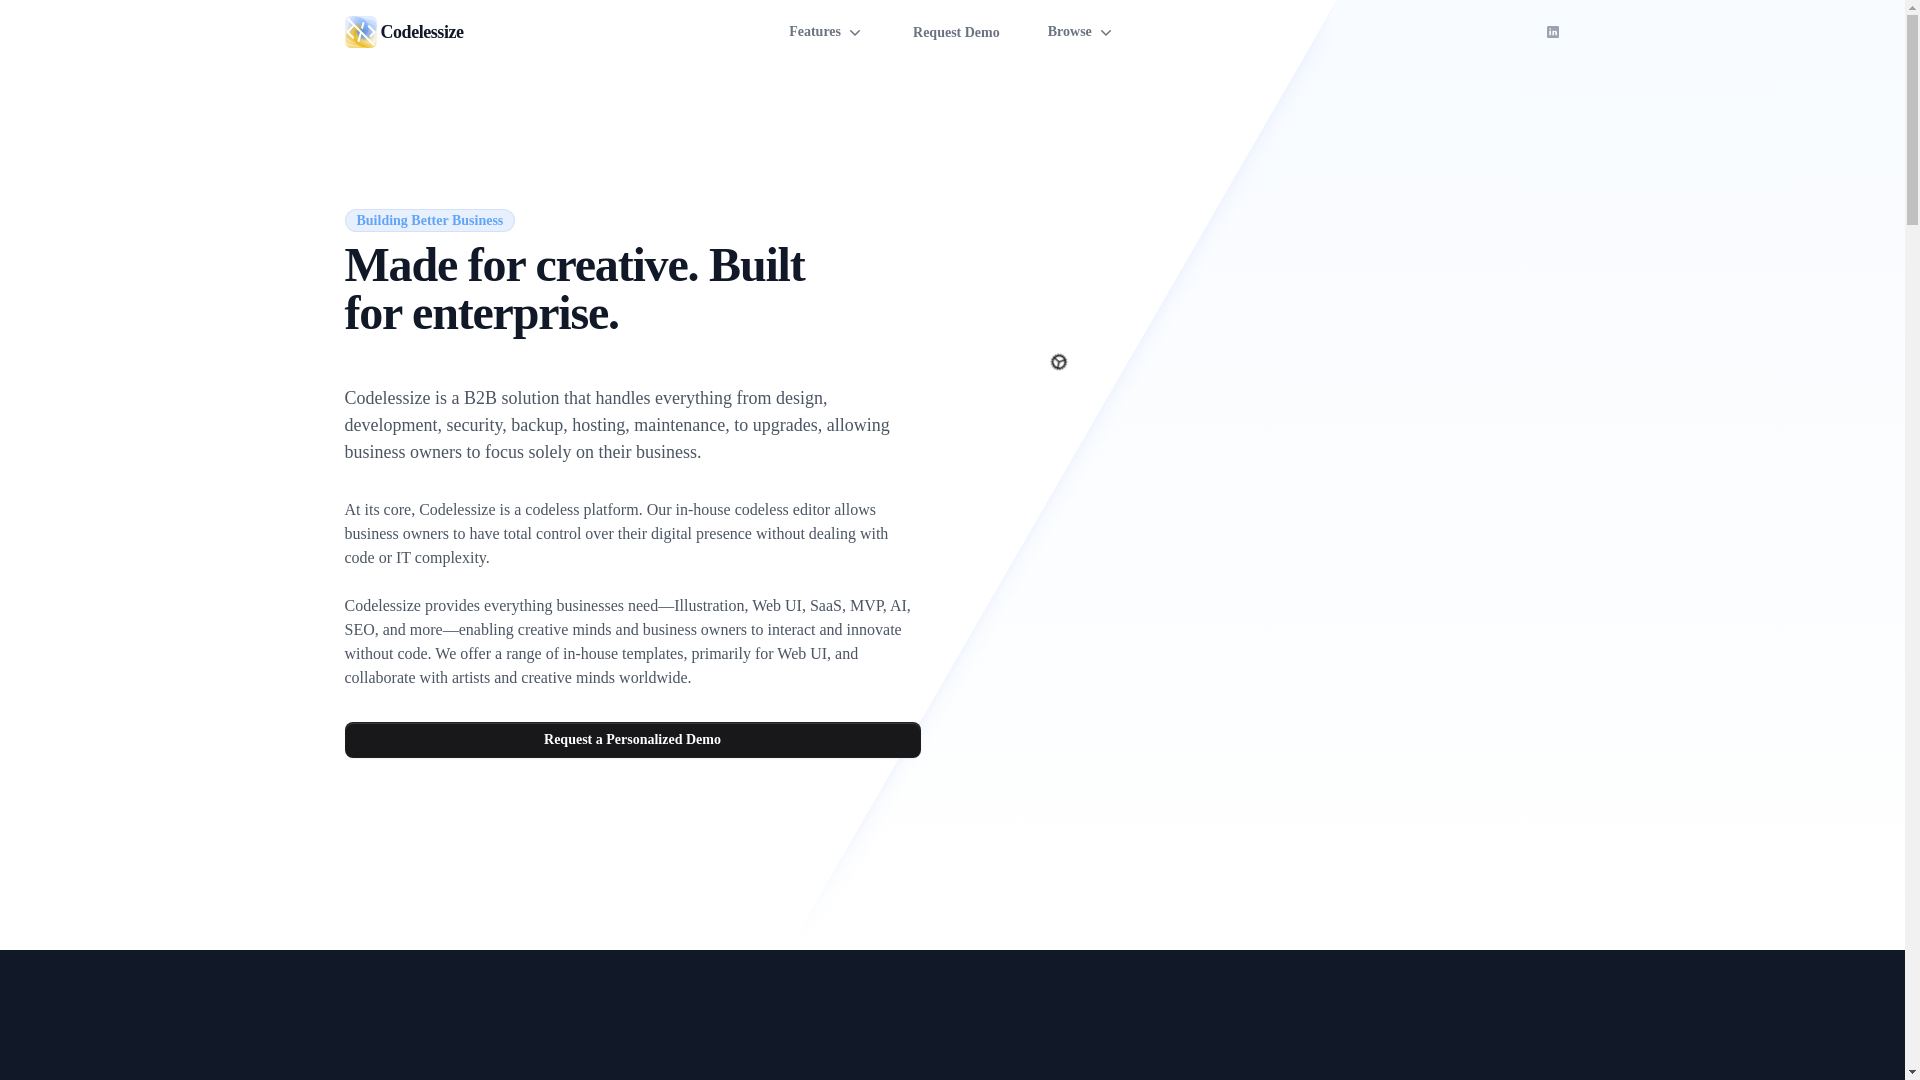  I want to click on Linkedin, so click(1552, 31).